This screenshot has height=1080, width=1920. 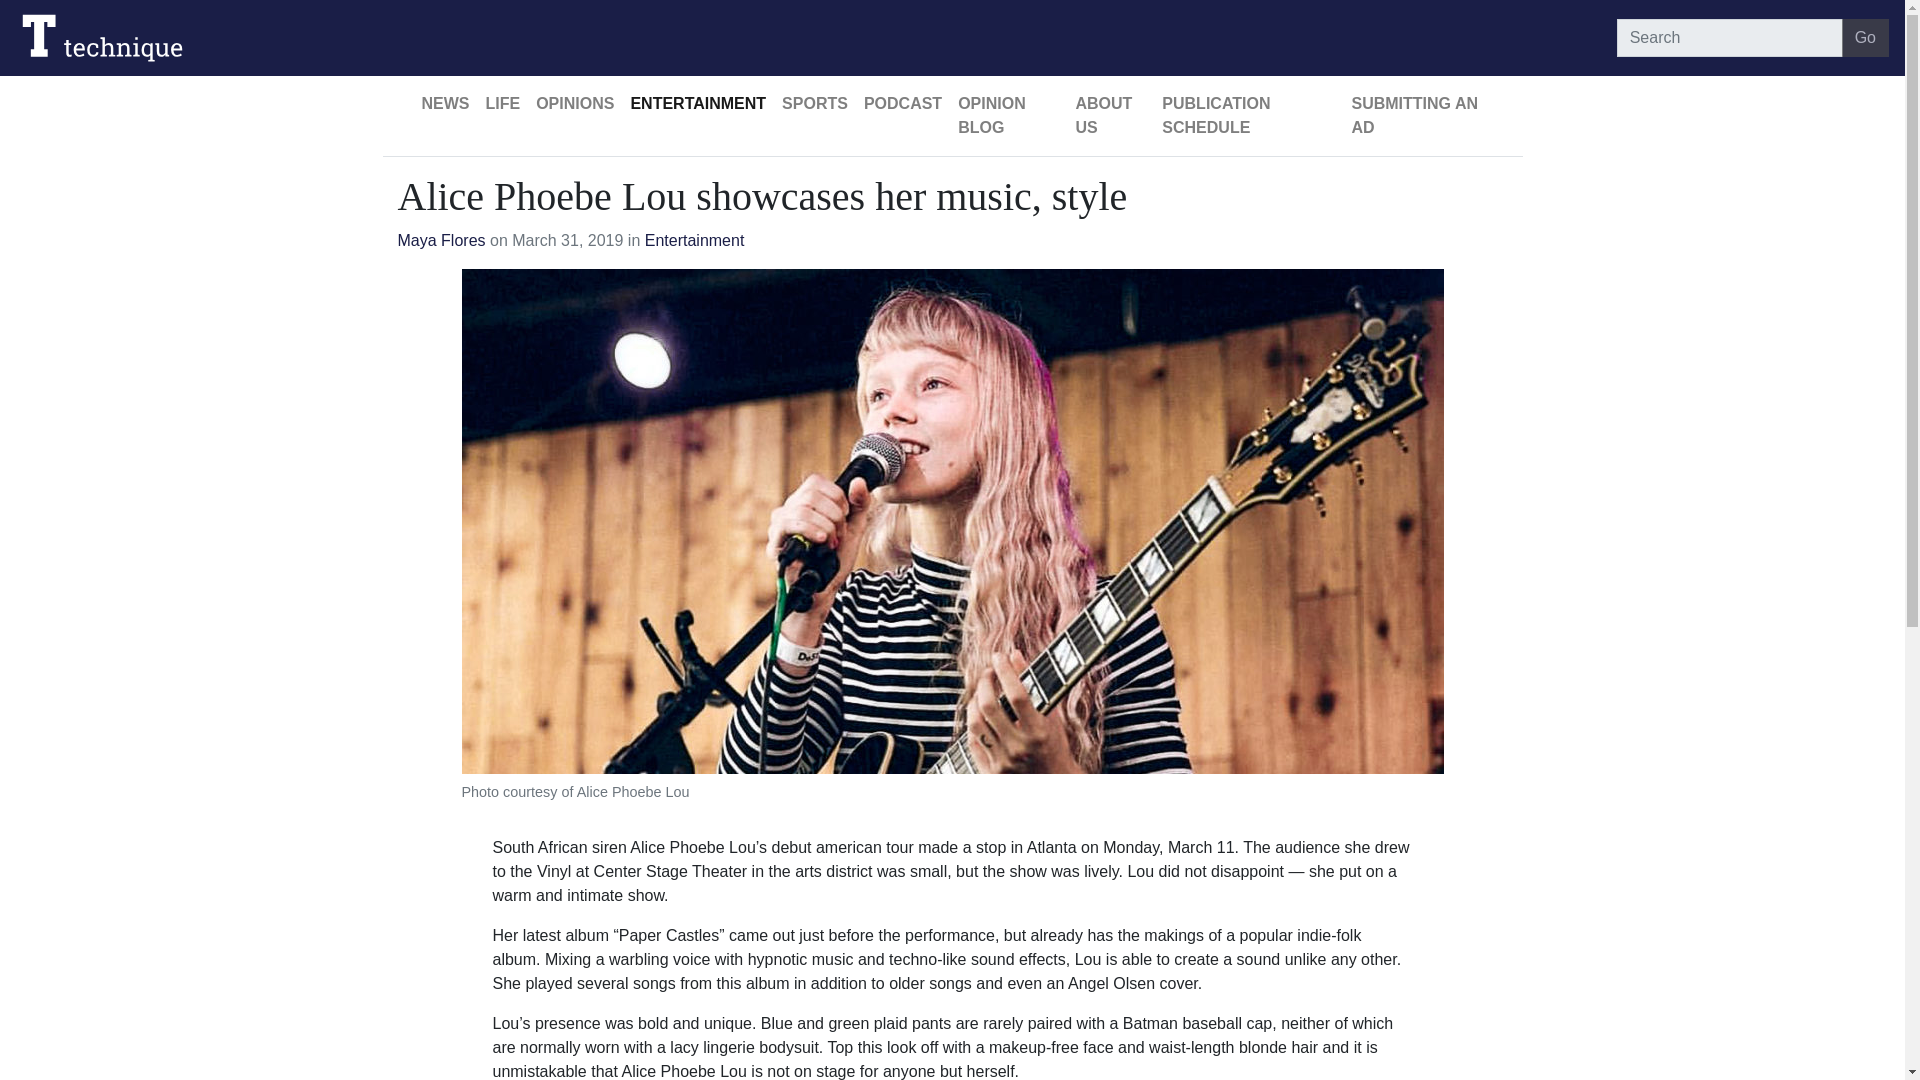 What do you see at coordinates (504, 104) in the screenshot?
I see `LIFE` at bounding box center [504, 104].